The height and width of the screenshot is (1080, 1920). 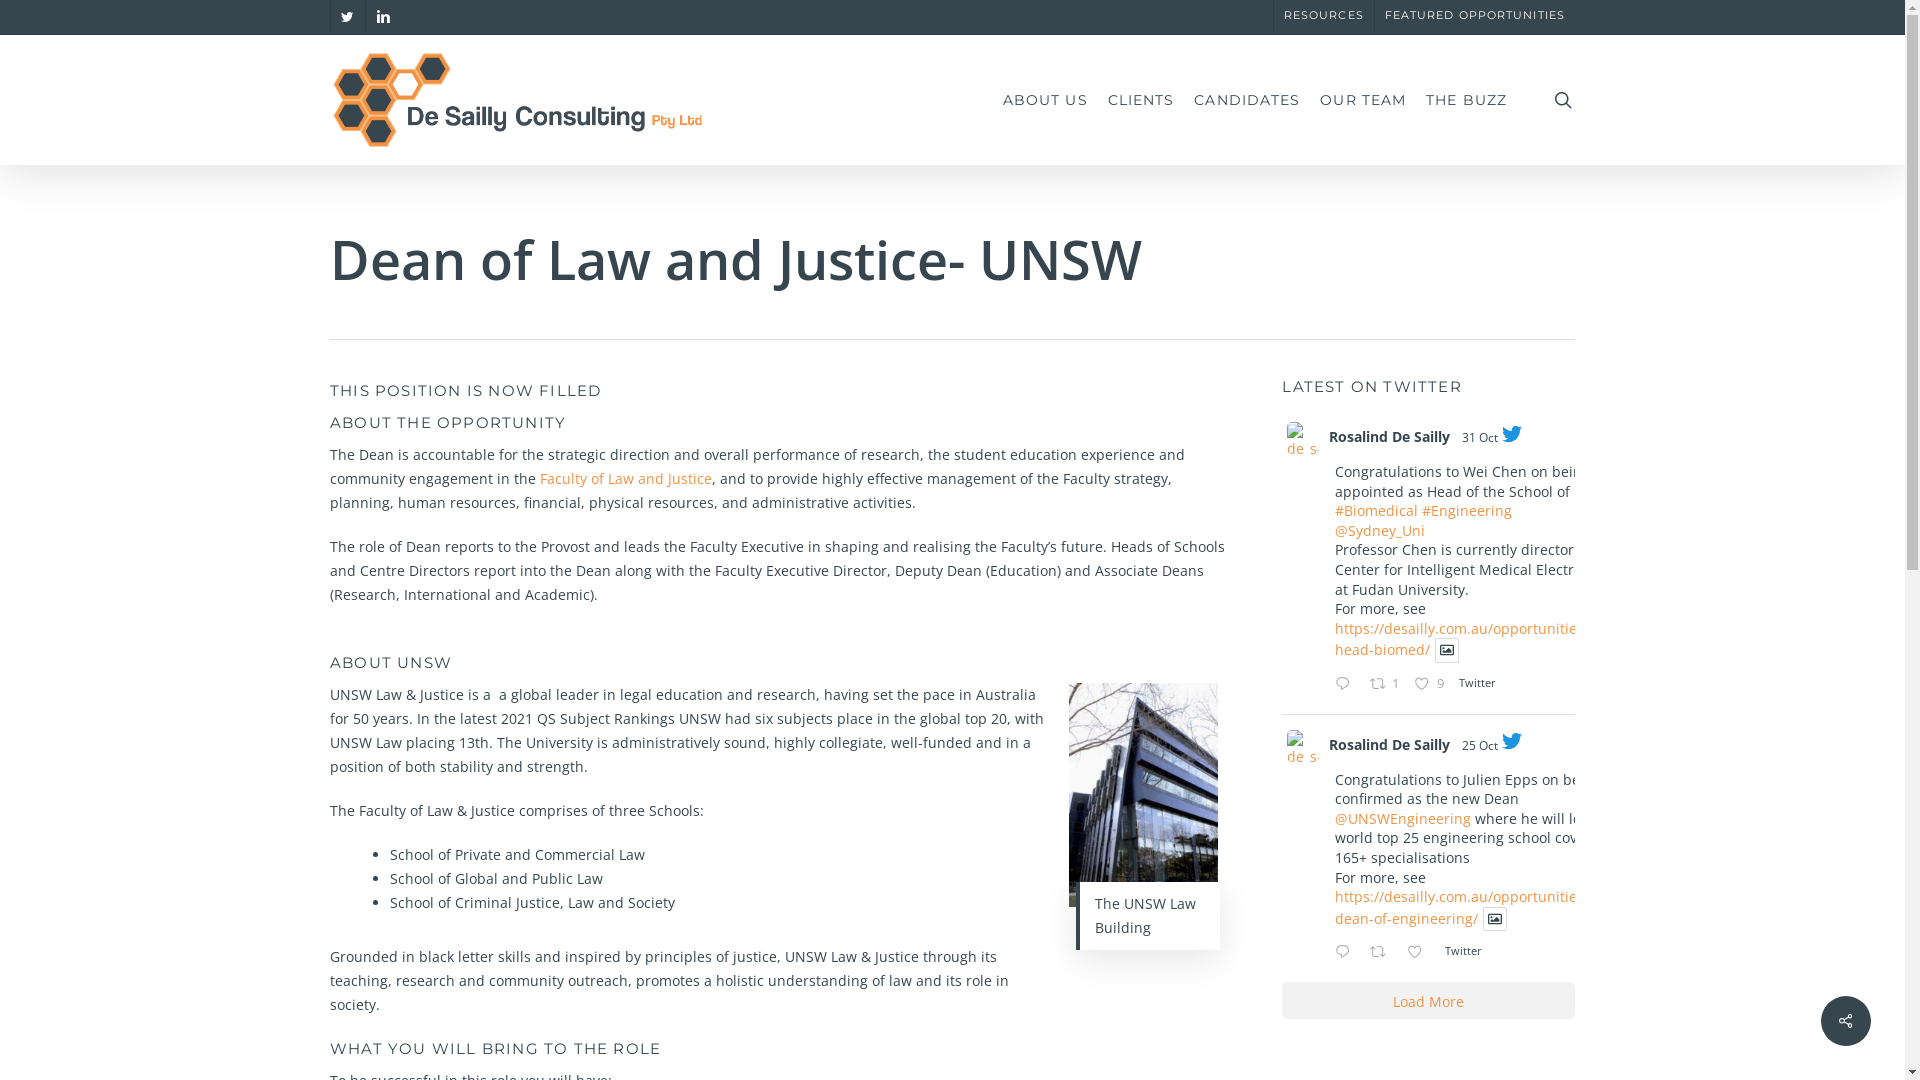 I want to click on CANDIDATES, so click(x=1247, y=100).